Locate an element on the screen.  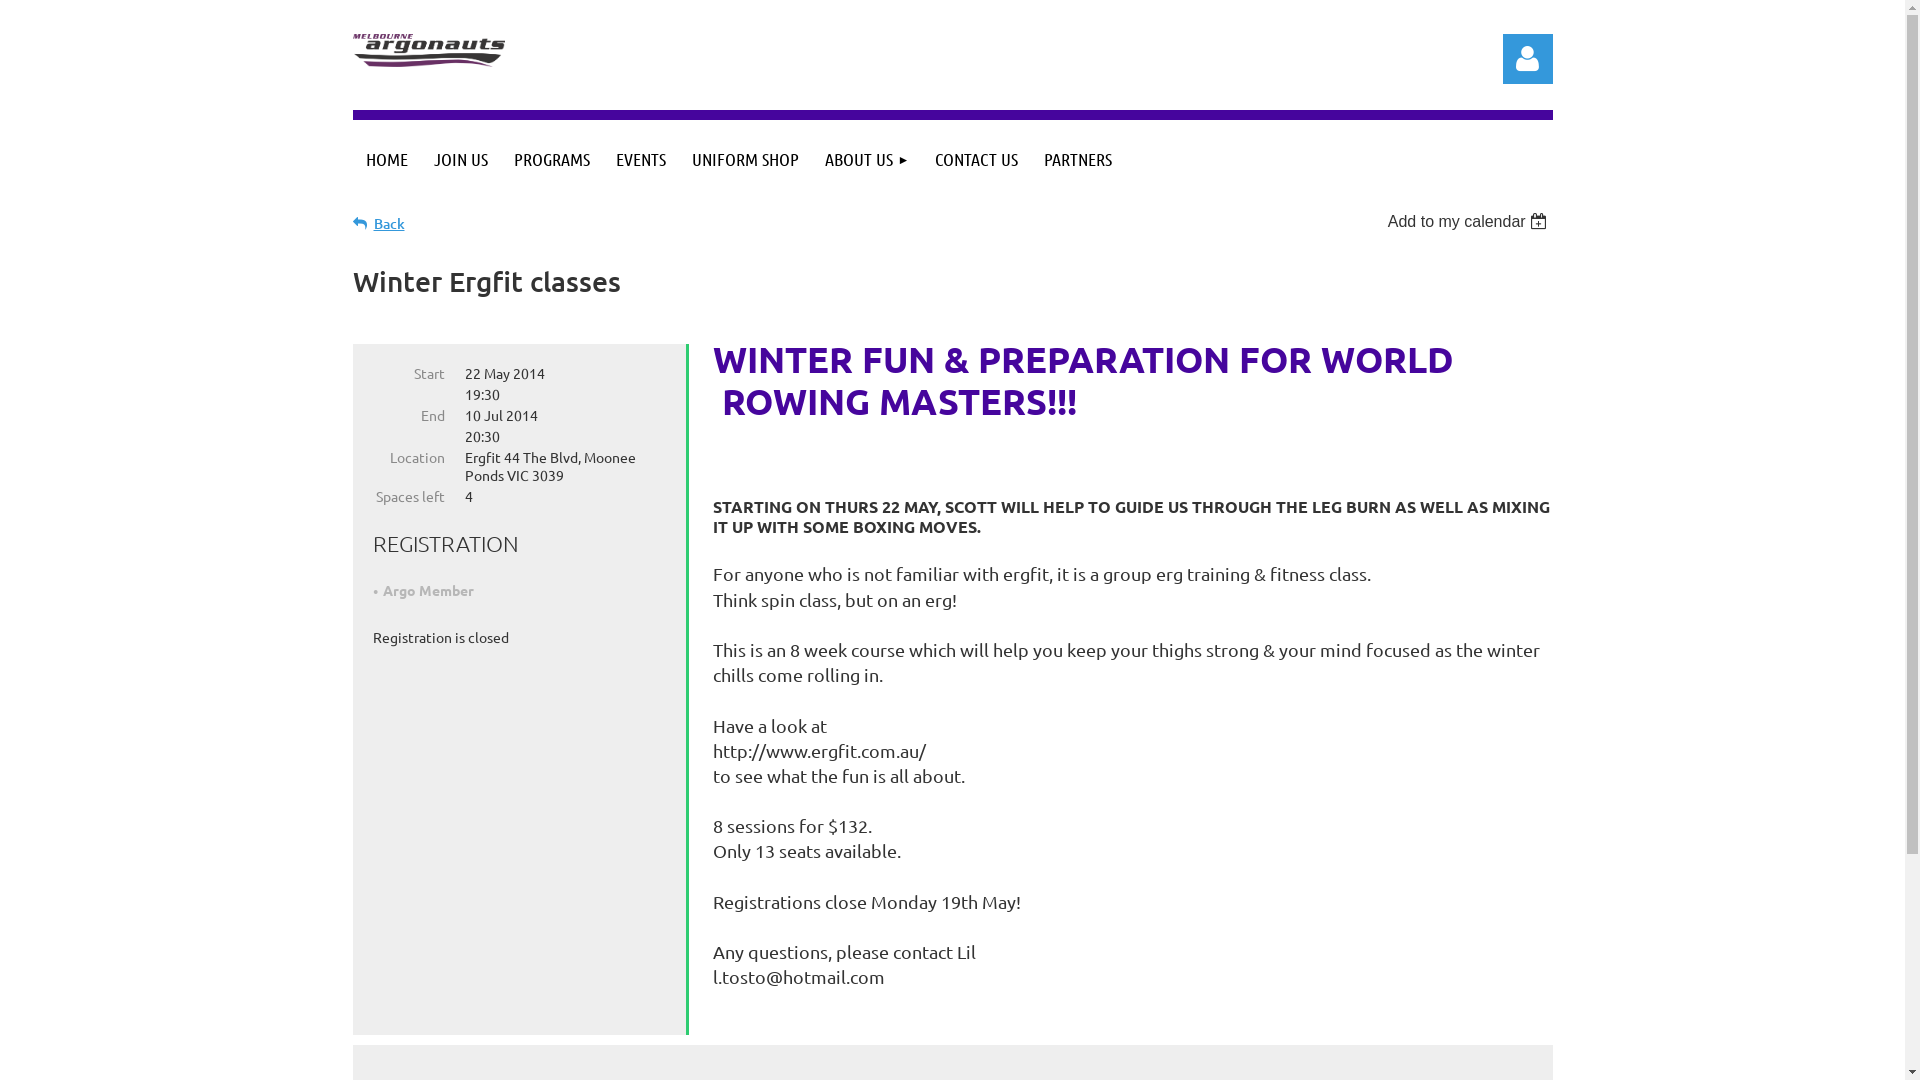
Back is located at coordinates (378, 224).